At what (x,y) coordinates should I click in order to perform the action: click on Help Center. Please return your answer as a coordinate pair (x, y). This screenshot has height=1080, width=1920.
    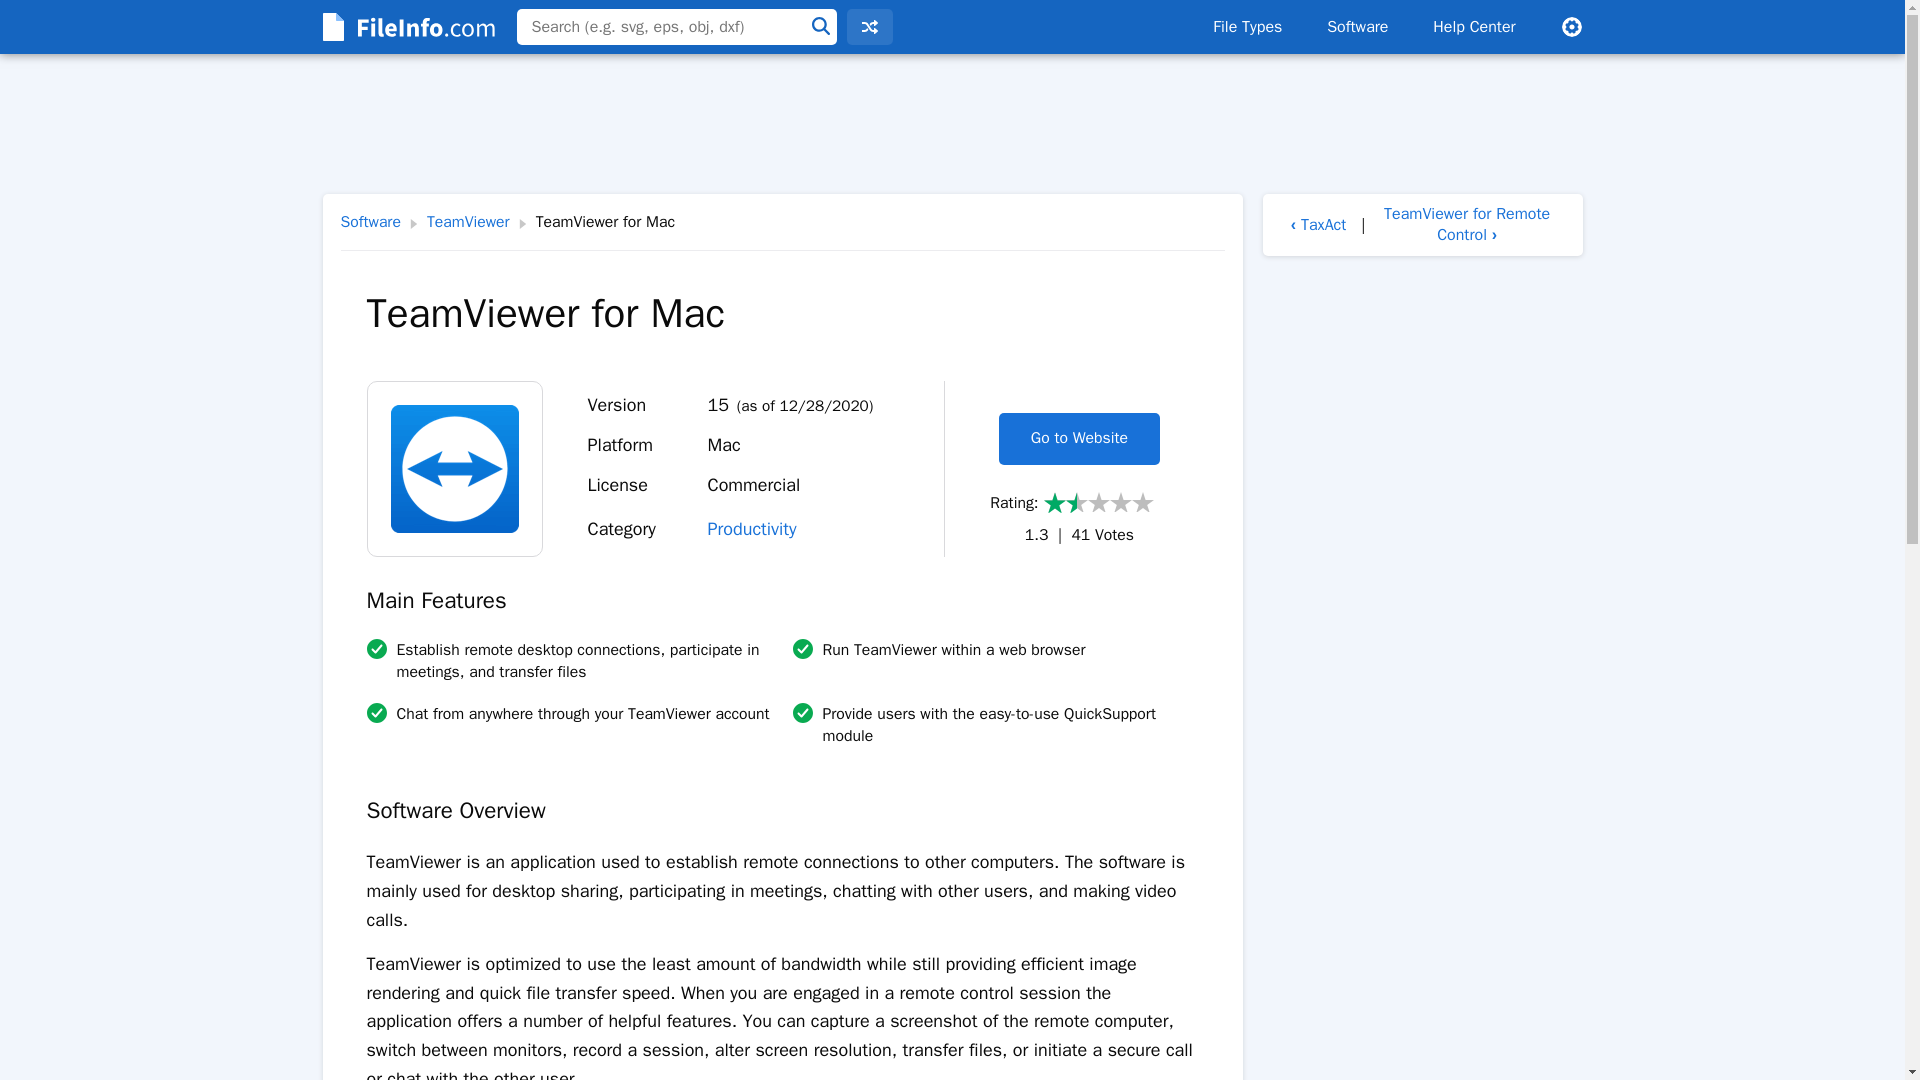
    Looking at the image, I should click on (1474, 27).